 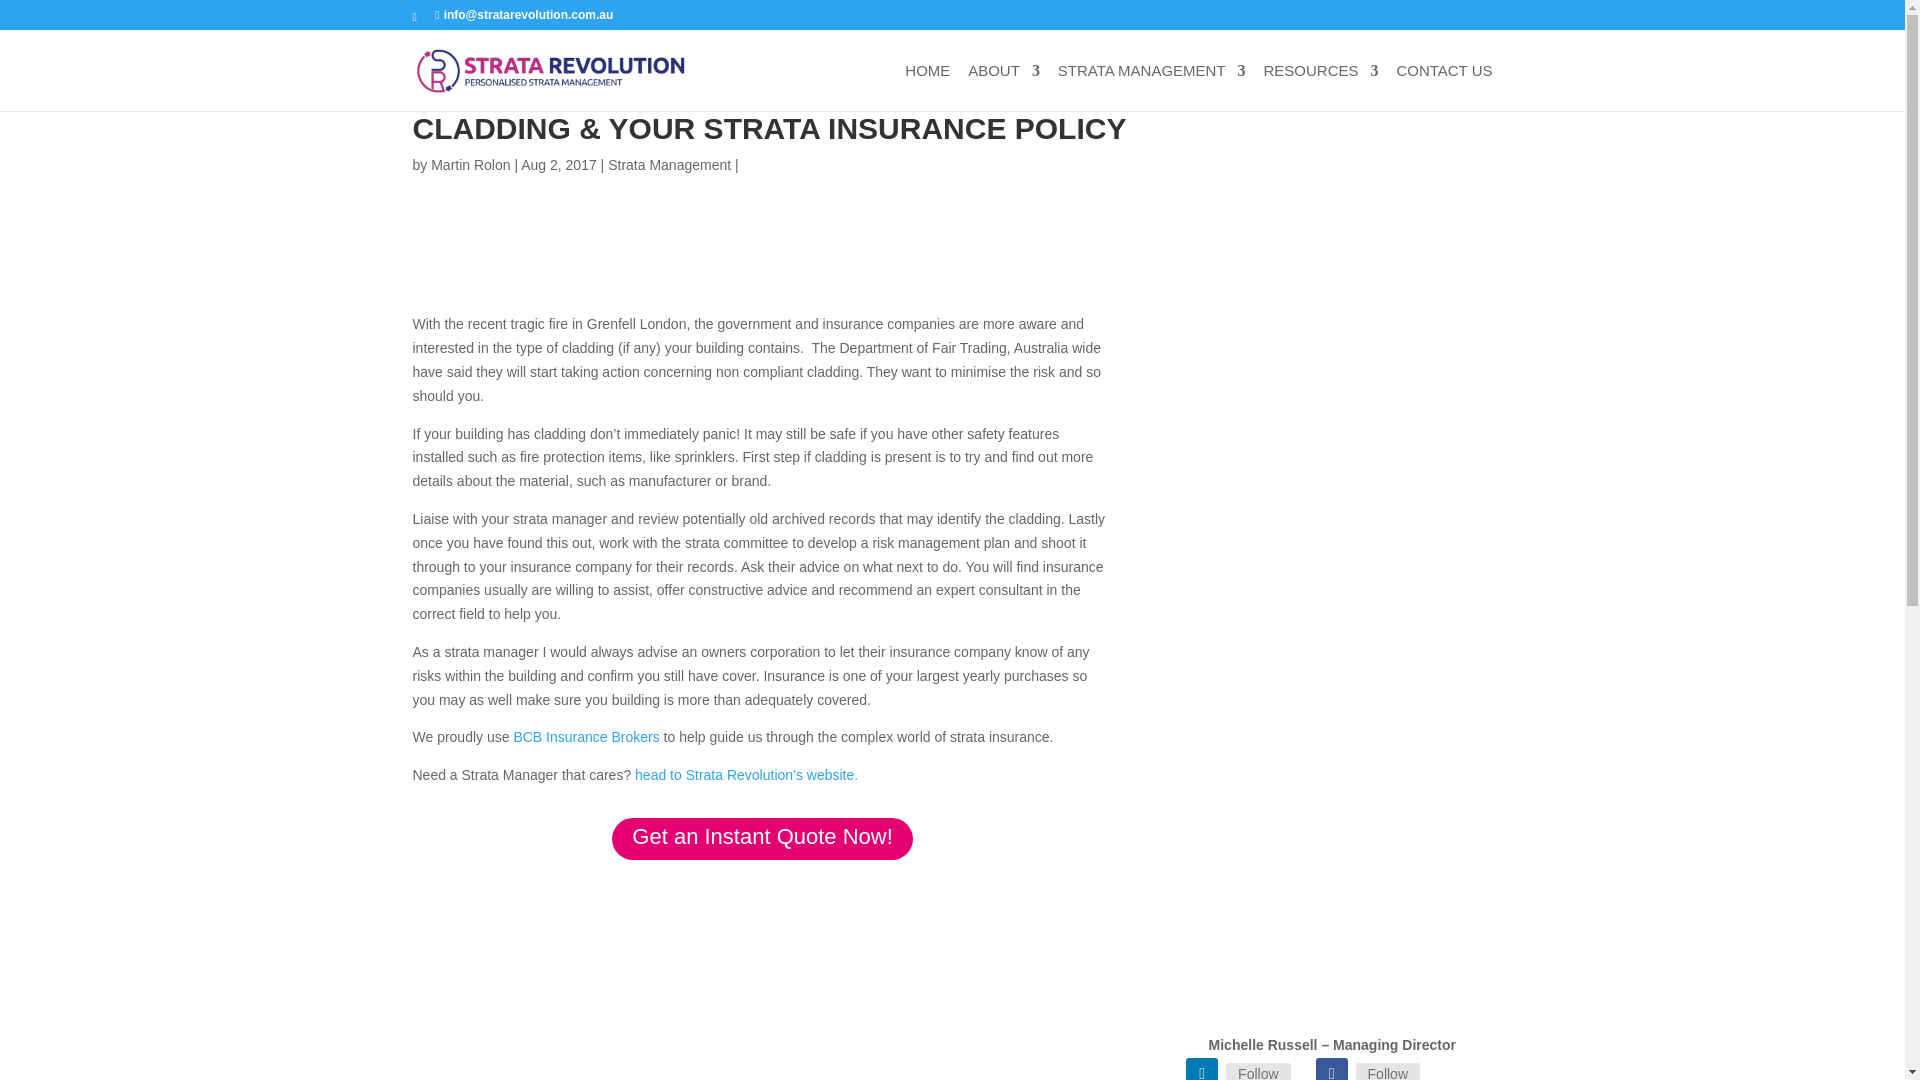 I want to click on Martin Rolon, so click(x=470, y=164).